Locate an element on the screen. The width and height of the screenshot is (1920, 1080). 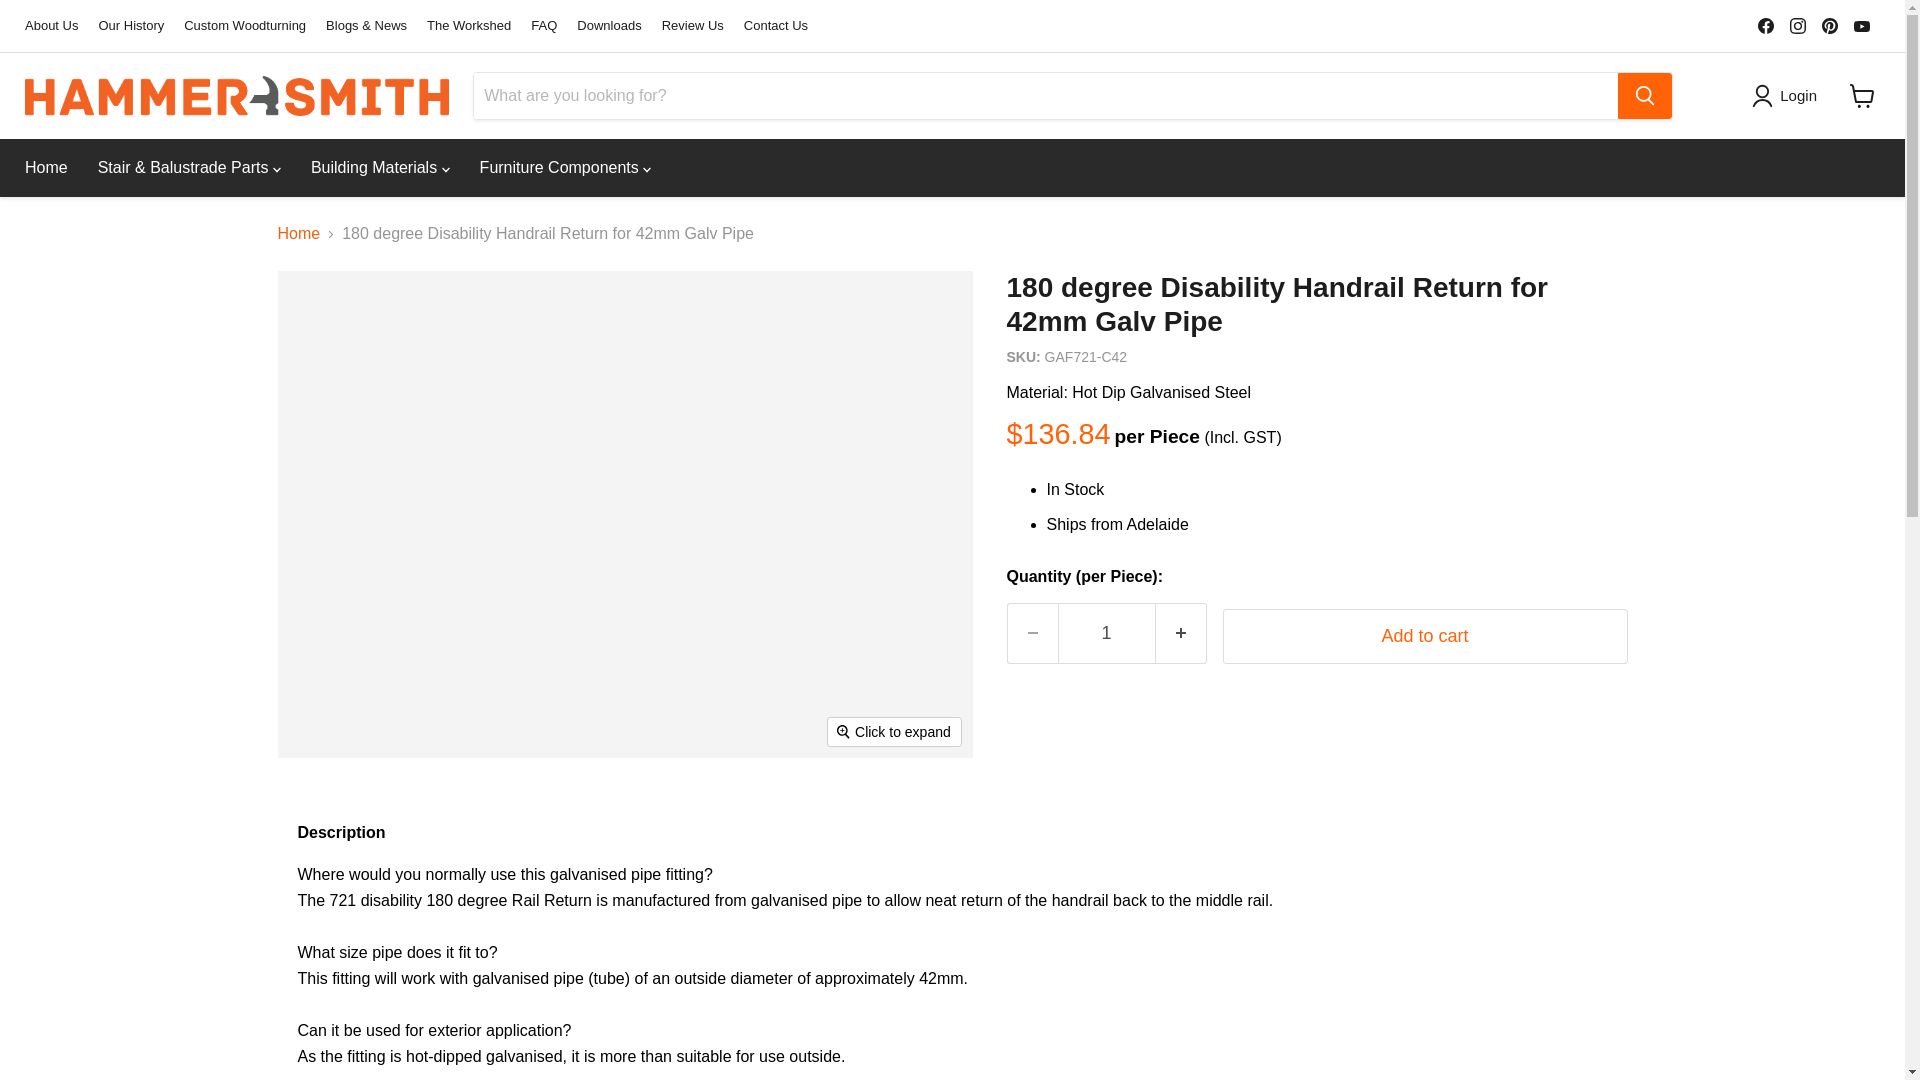
Review Us is located at coordinates (692, 26).